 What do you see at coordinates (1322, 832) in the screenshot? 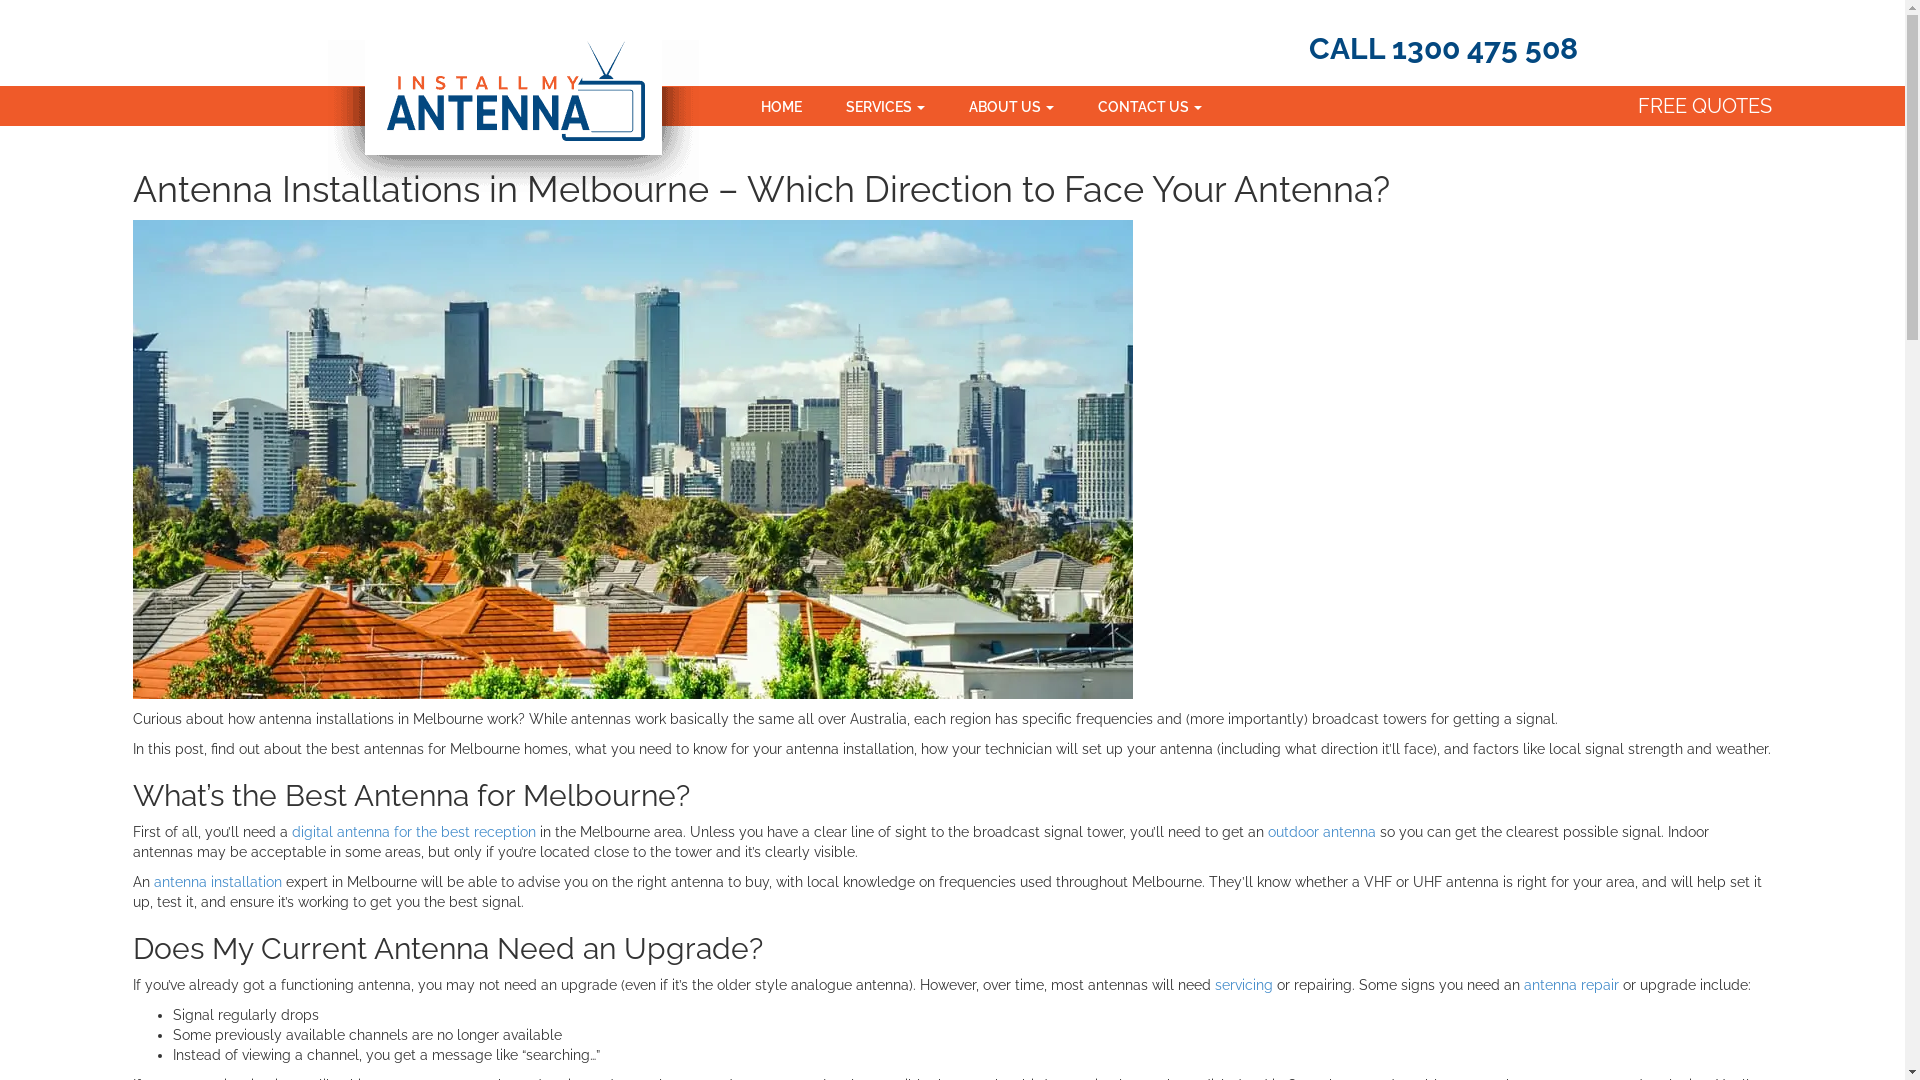
I see `outdoor antenna` at bounding box center [1322, 832].